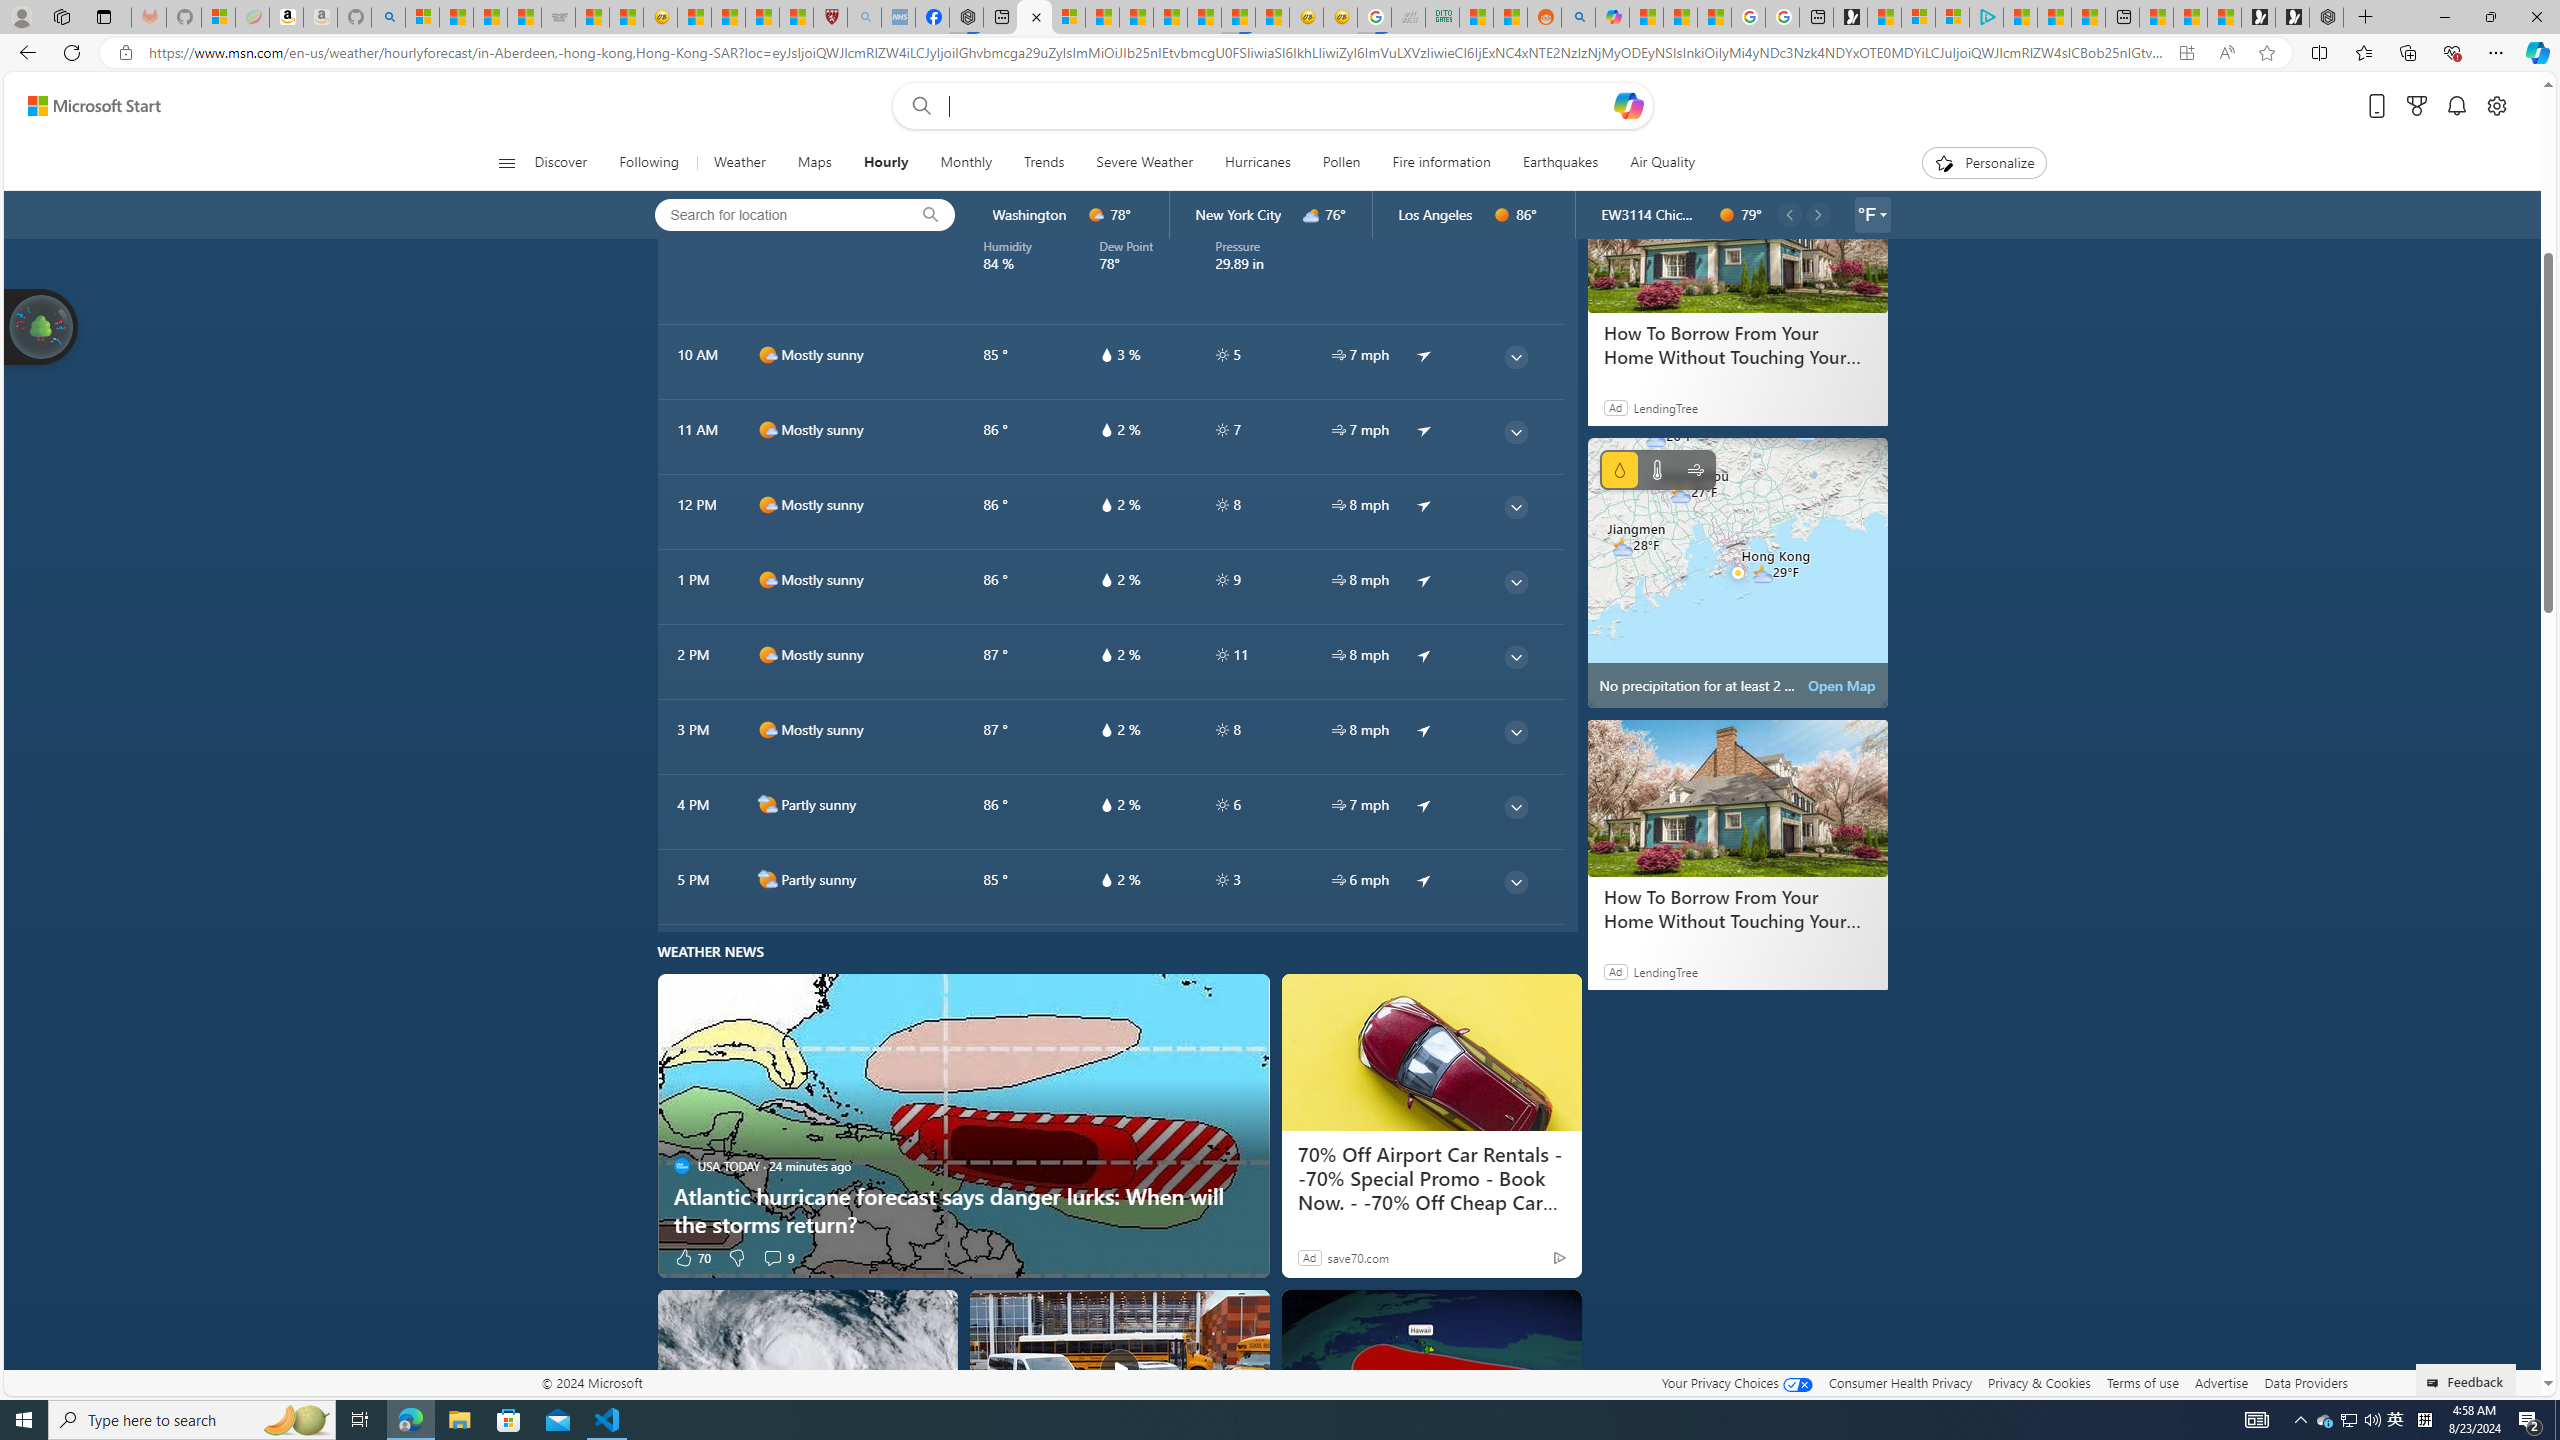 Image resolution: width=2560 pixels, height=1440 pixels. I want to click on Severe Weather, so click(1144, 163).